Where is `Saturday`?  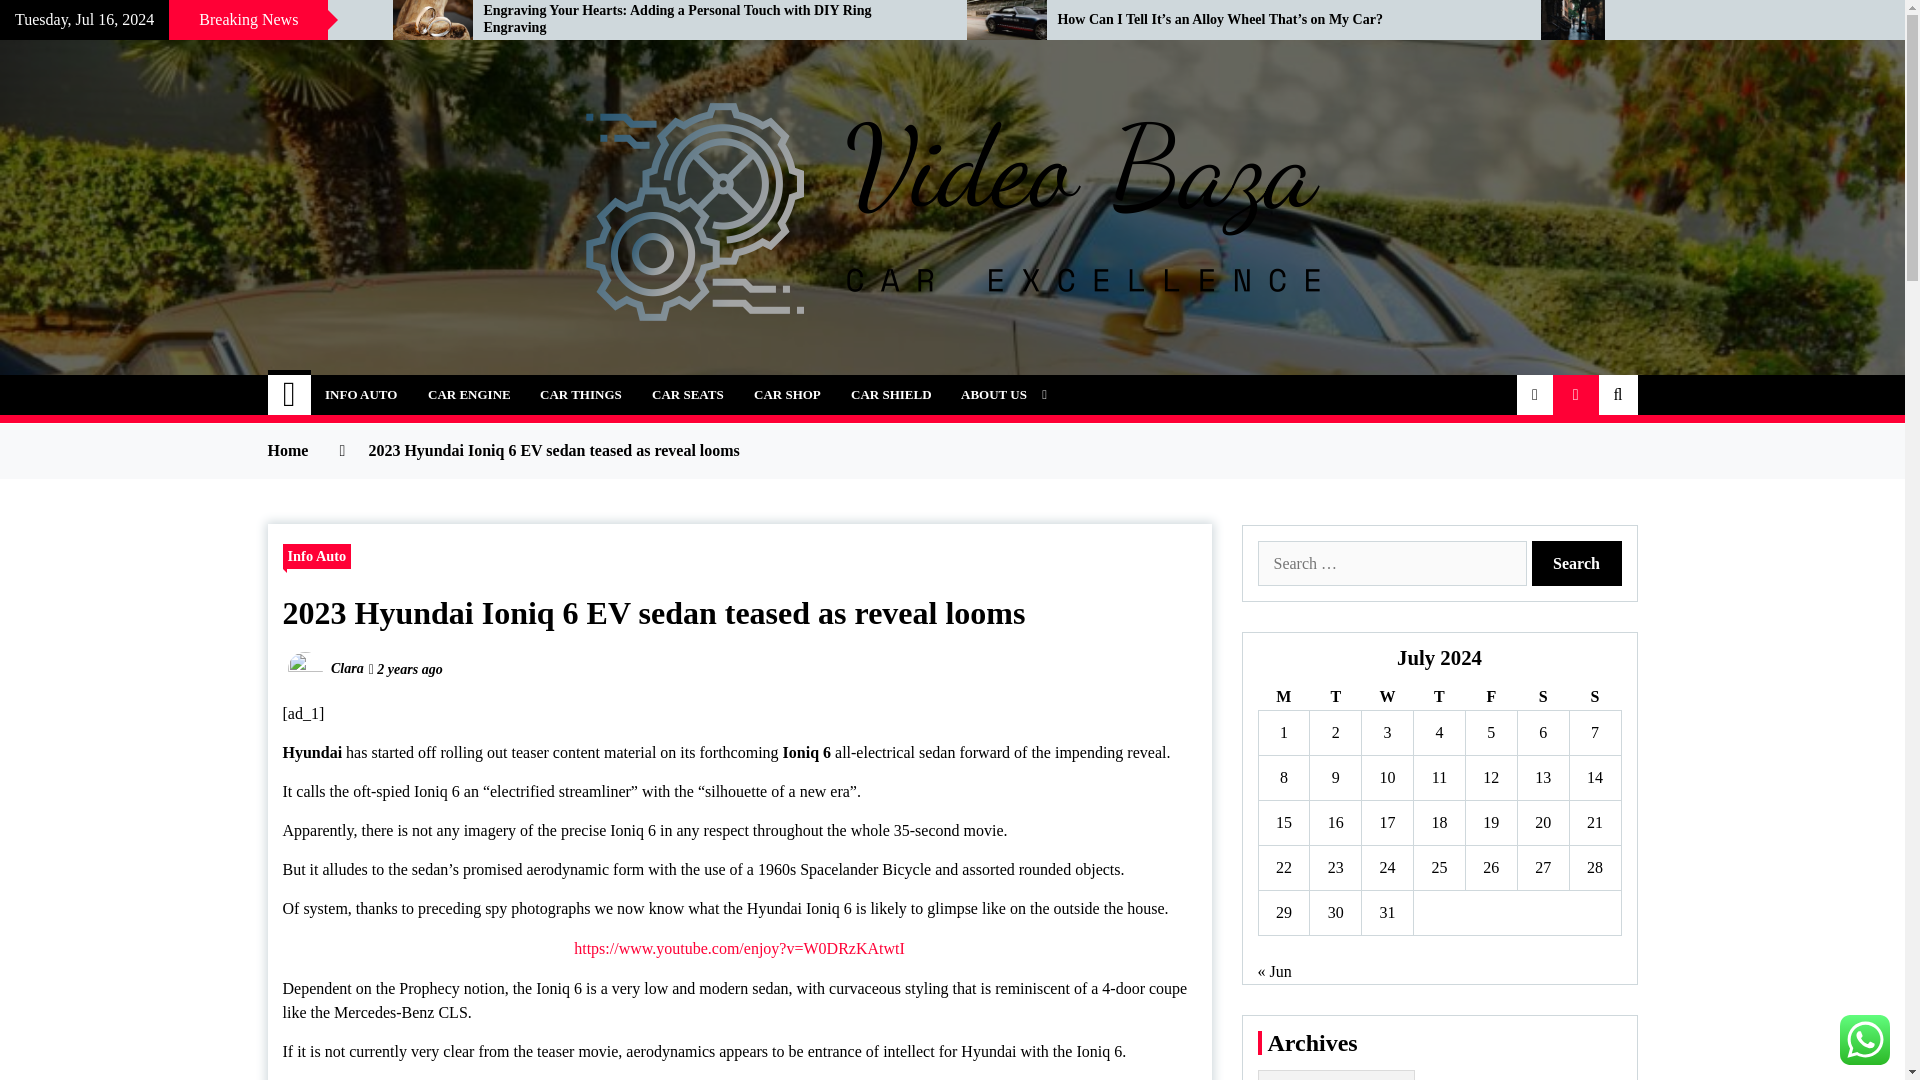 Saturday is located at coordinates (1542, 696).